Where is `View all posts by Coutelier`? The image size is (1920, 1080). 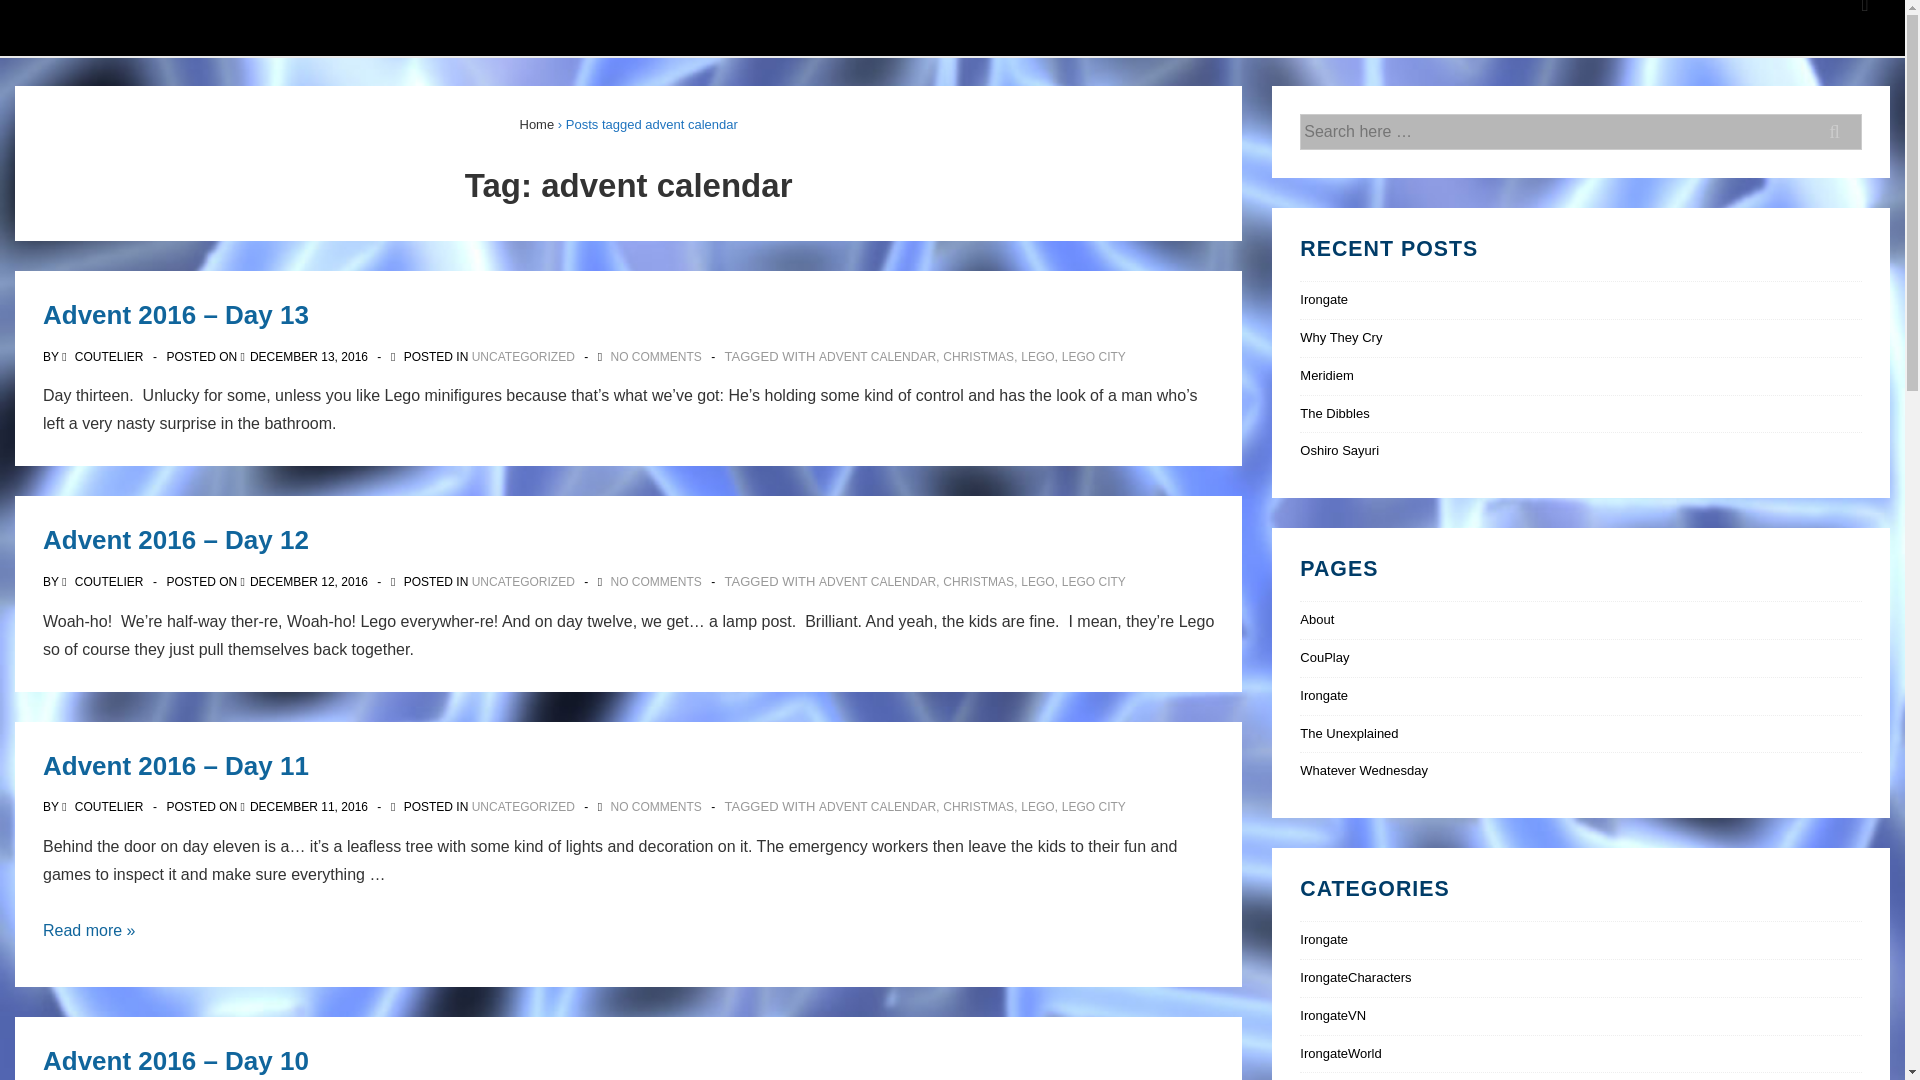
View all posts by Coutelier is located at coordinates (104, 356).